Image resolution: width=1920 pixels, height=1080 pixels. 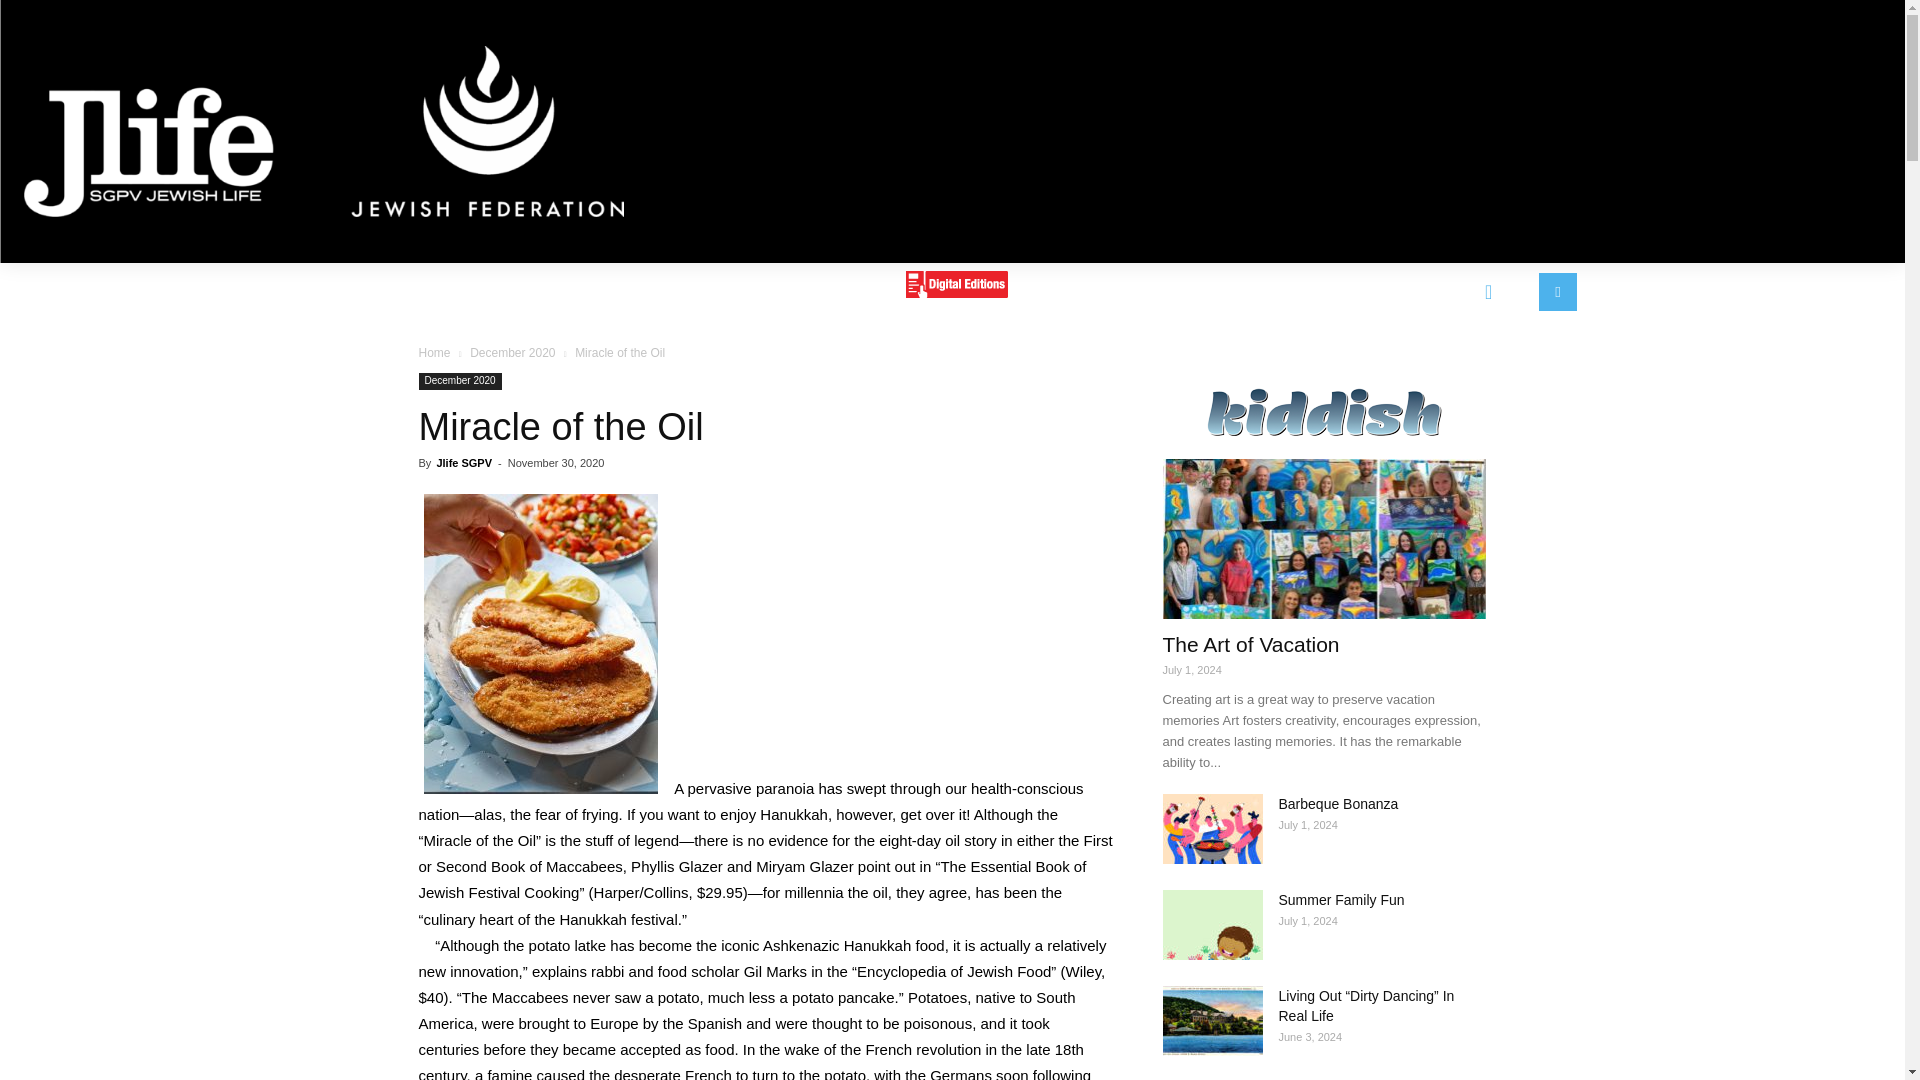 What do you see at coordinates (828, 290) in the screenshot?
I see `SUBSCRIBE` at bounding box center [828, 290].